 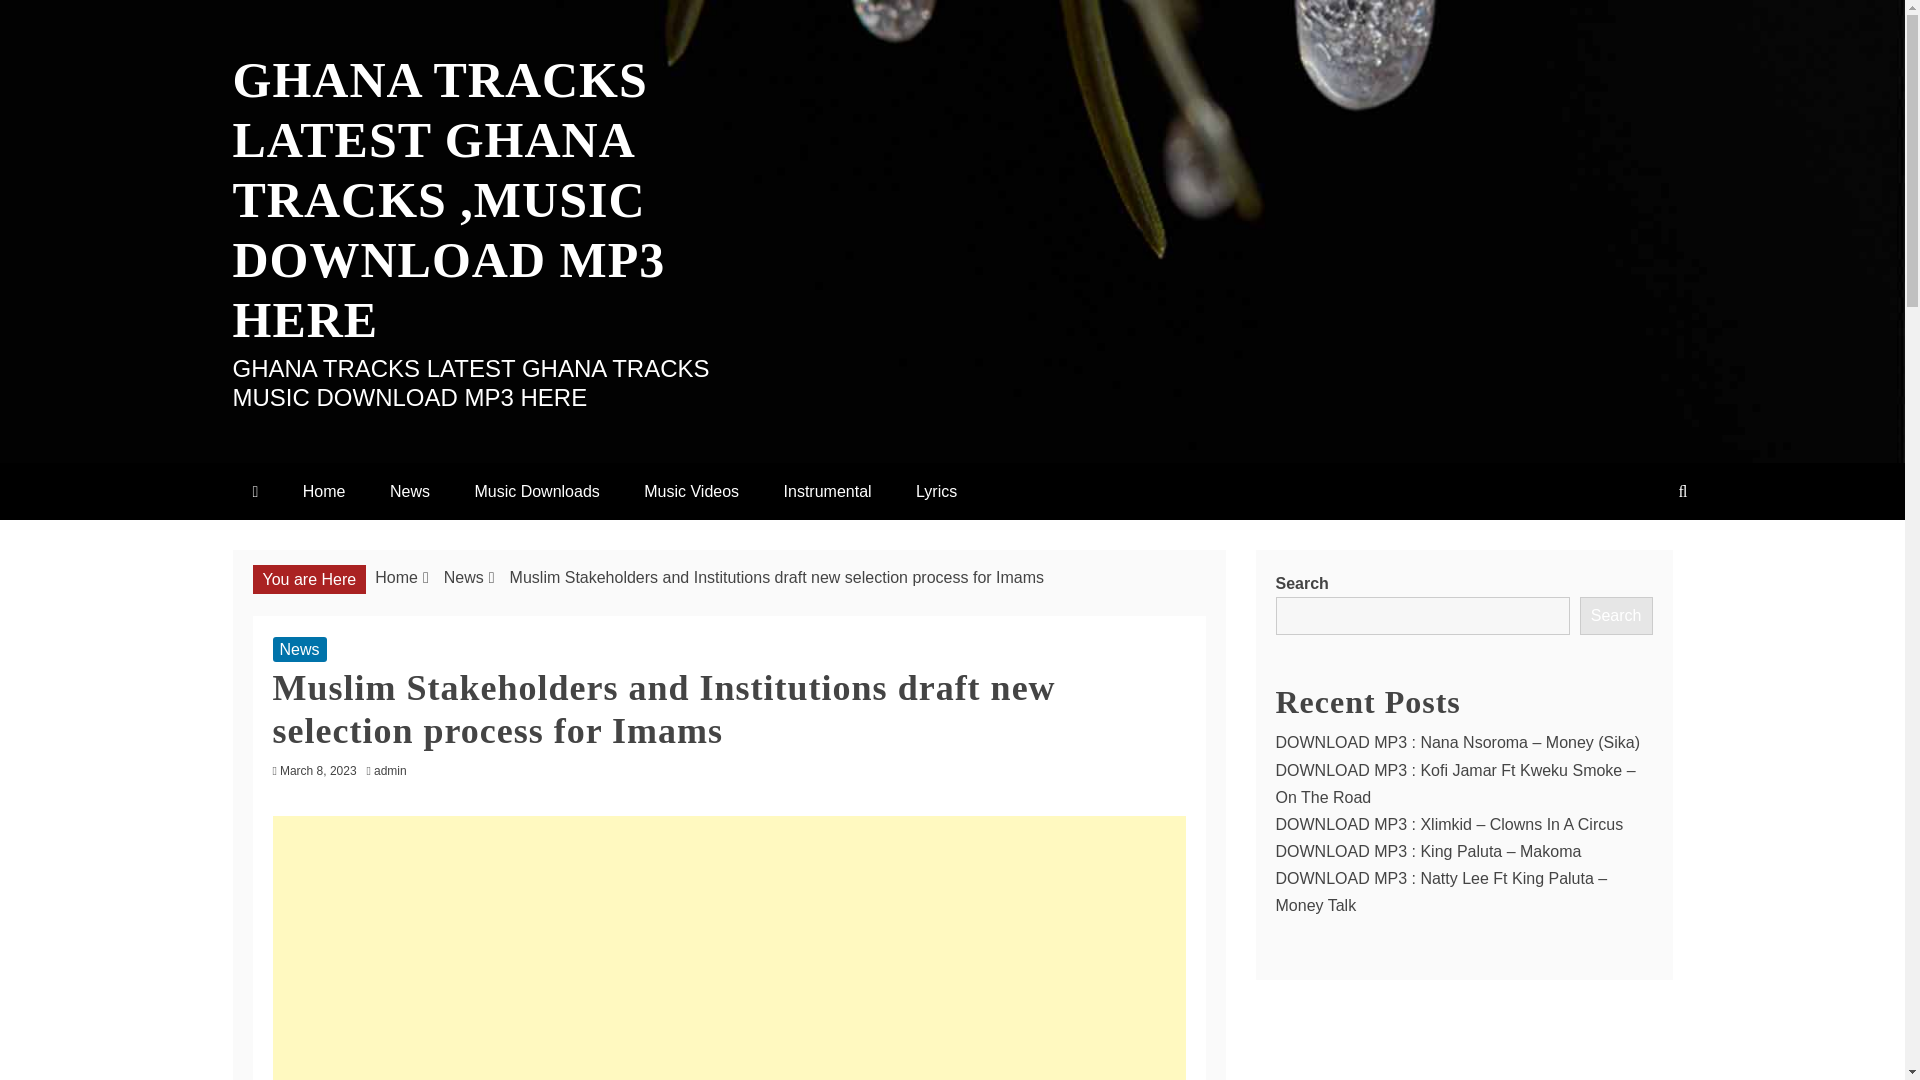 What do you see at coordinates (324, 491) in the screenshot?
I see `Home` at bounding box center [324, 491].